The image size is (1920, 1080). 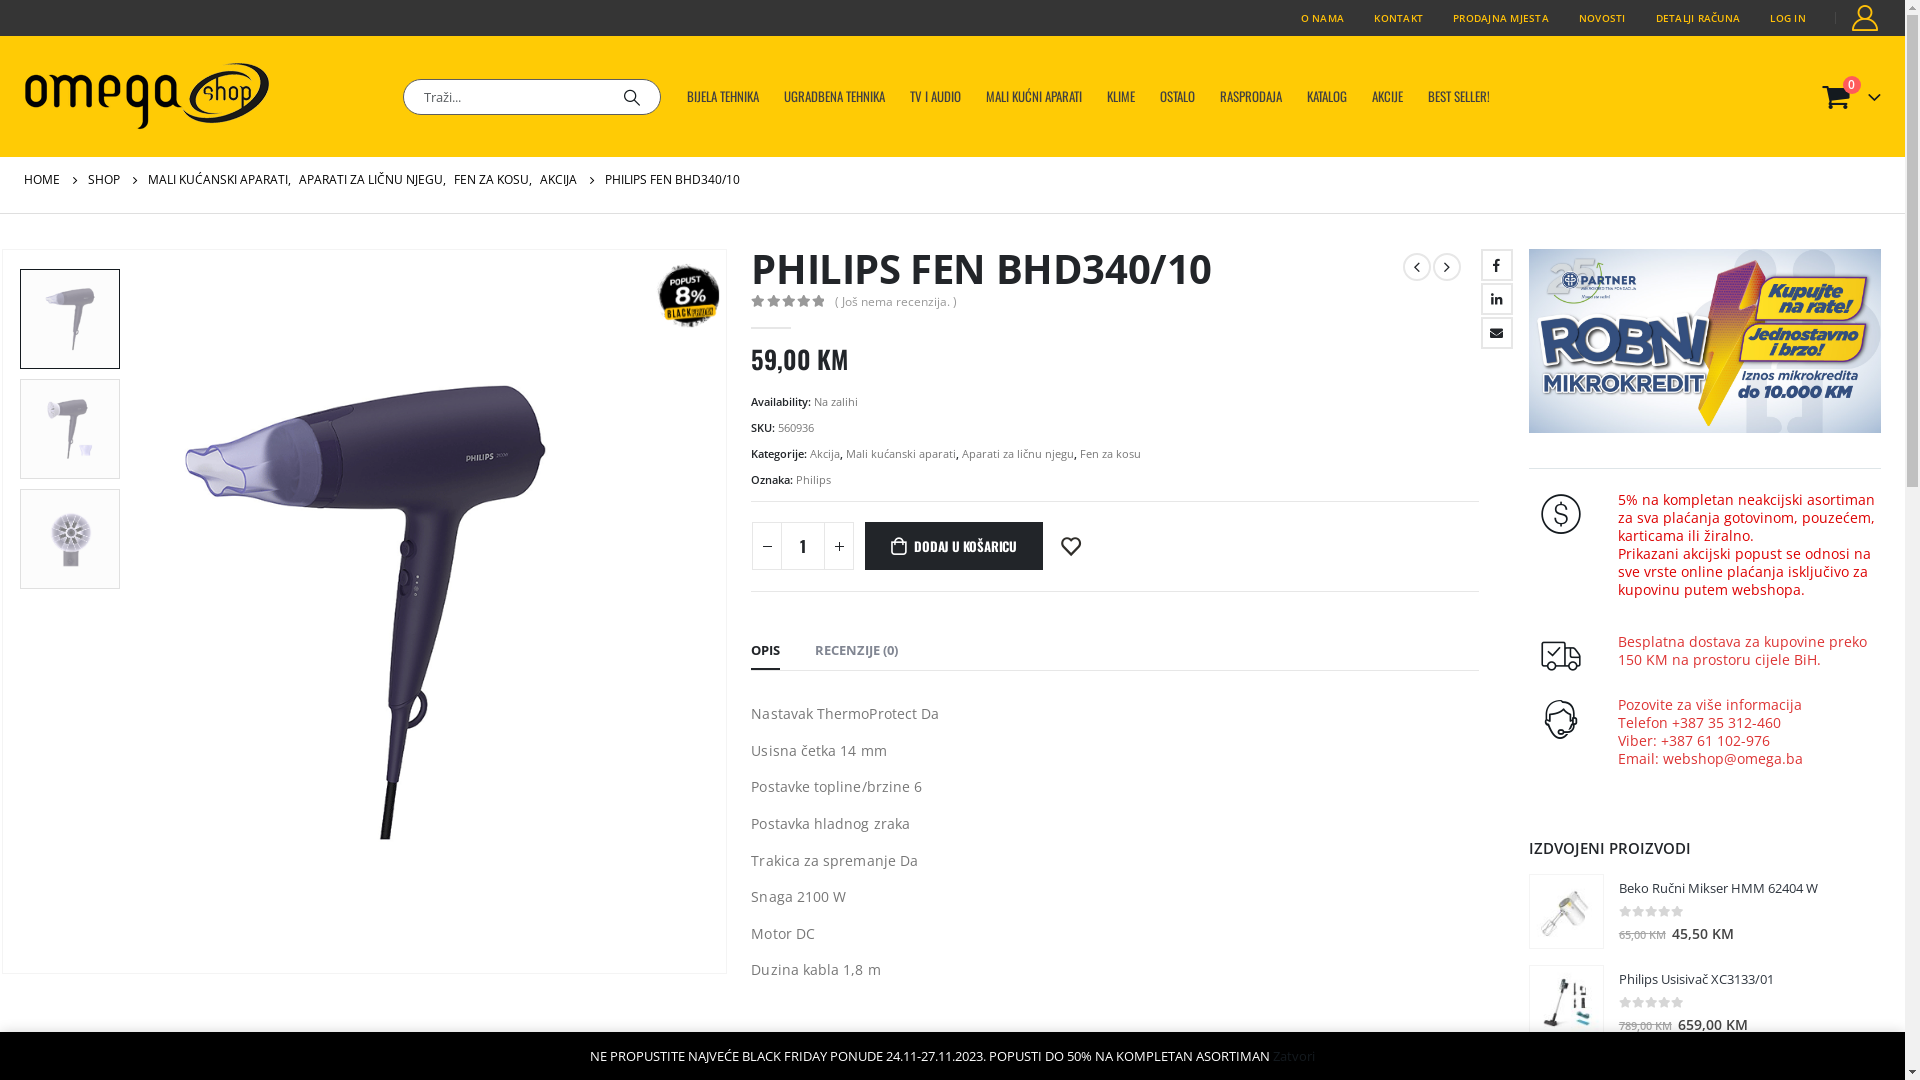 I want to click on RASPRODAJA, so click(x=1251, y=96).